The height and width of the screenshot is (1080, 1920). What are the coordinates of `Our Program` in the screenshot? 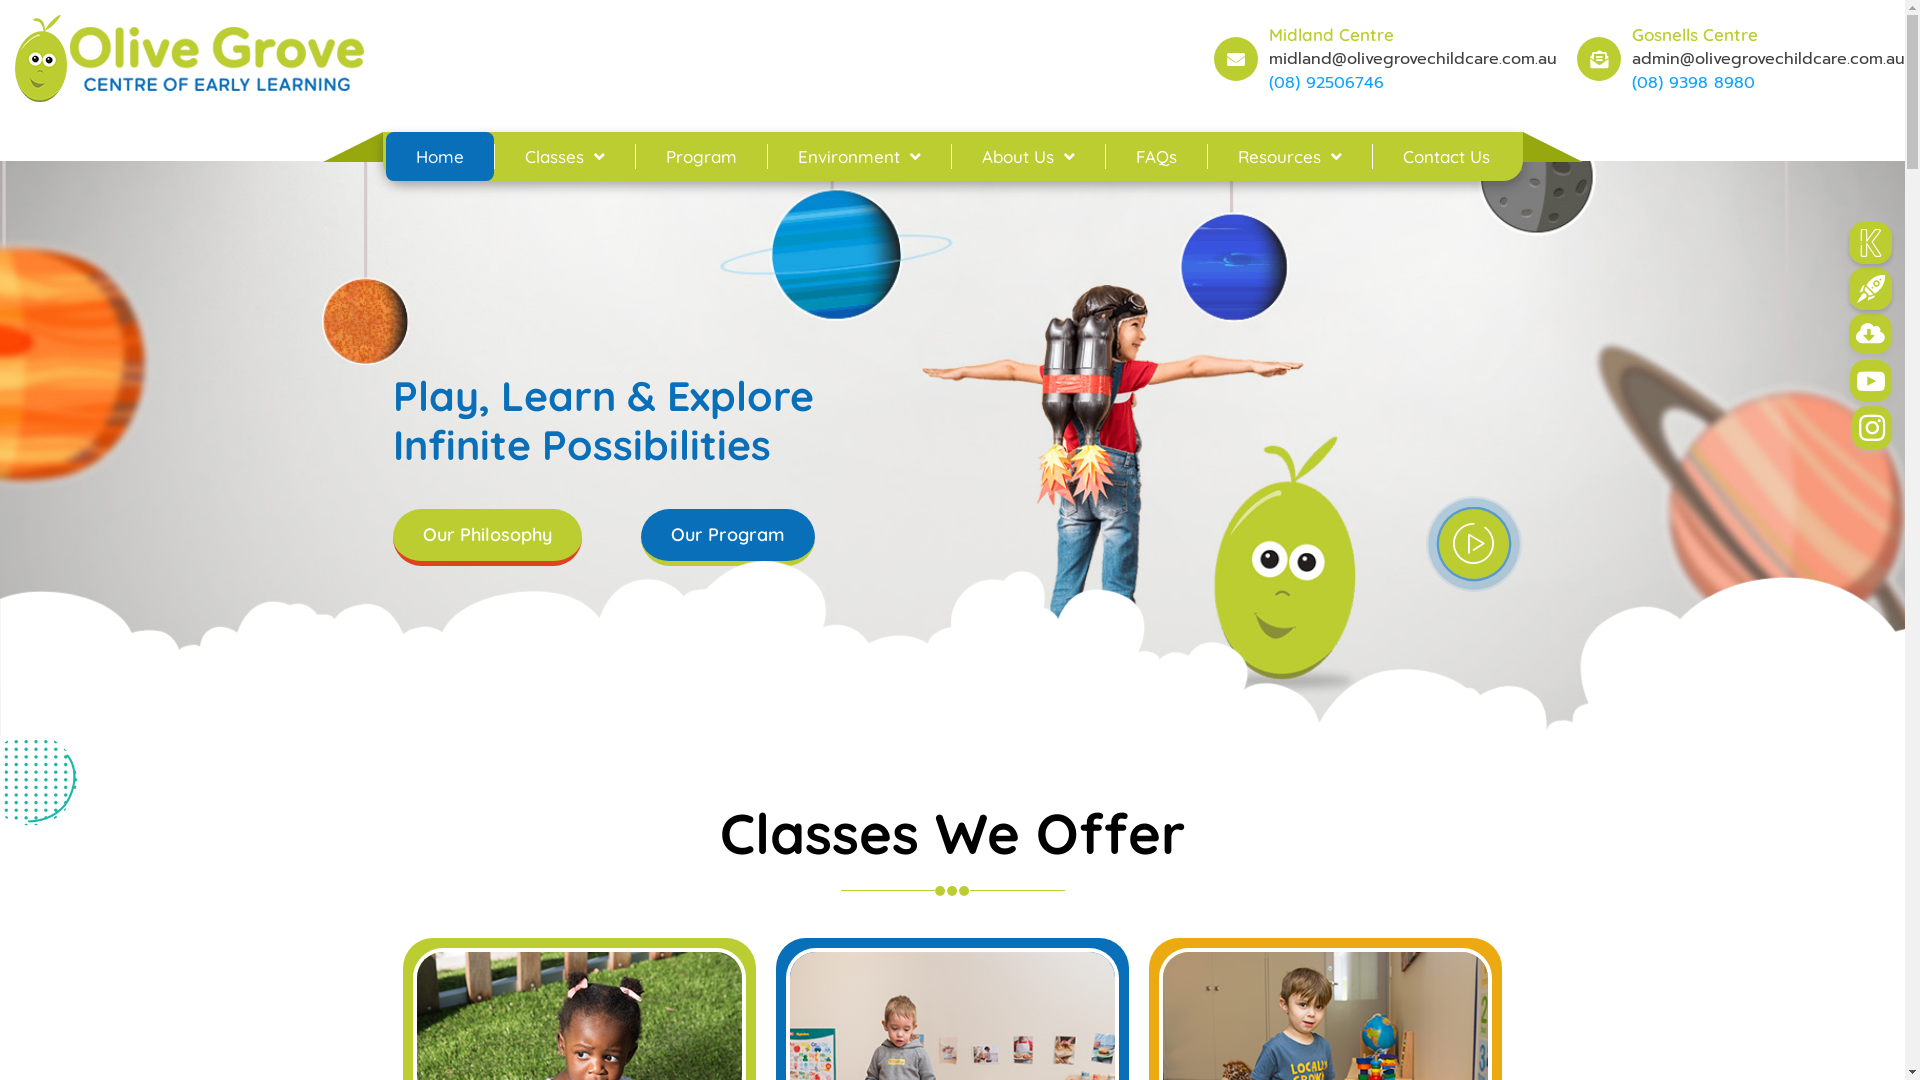 It's located at (728, 537).